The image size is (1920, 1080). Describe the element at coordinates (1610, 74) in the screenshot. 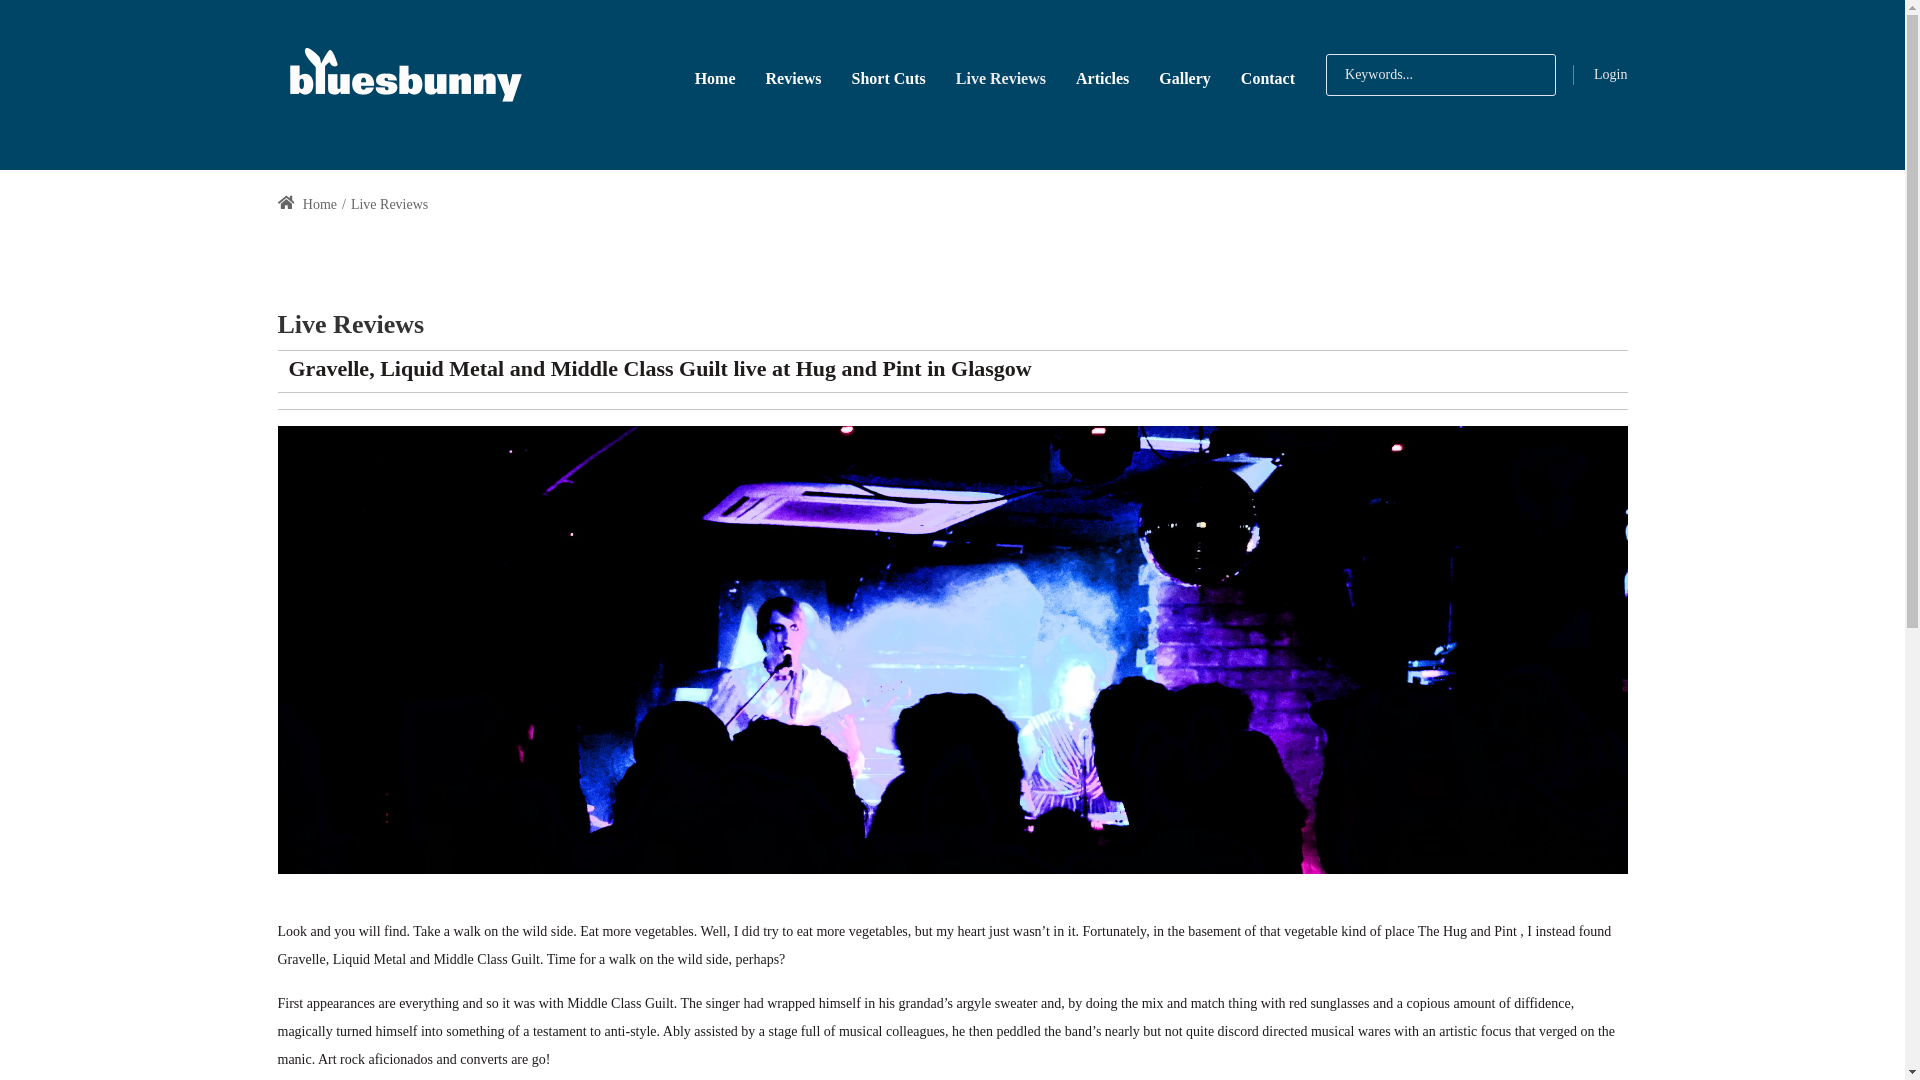

I see `Login` at that location.